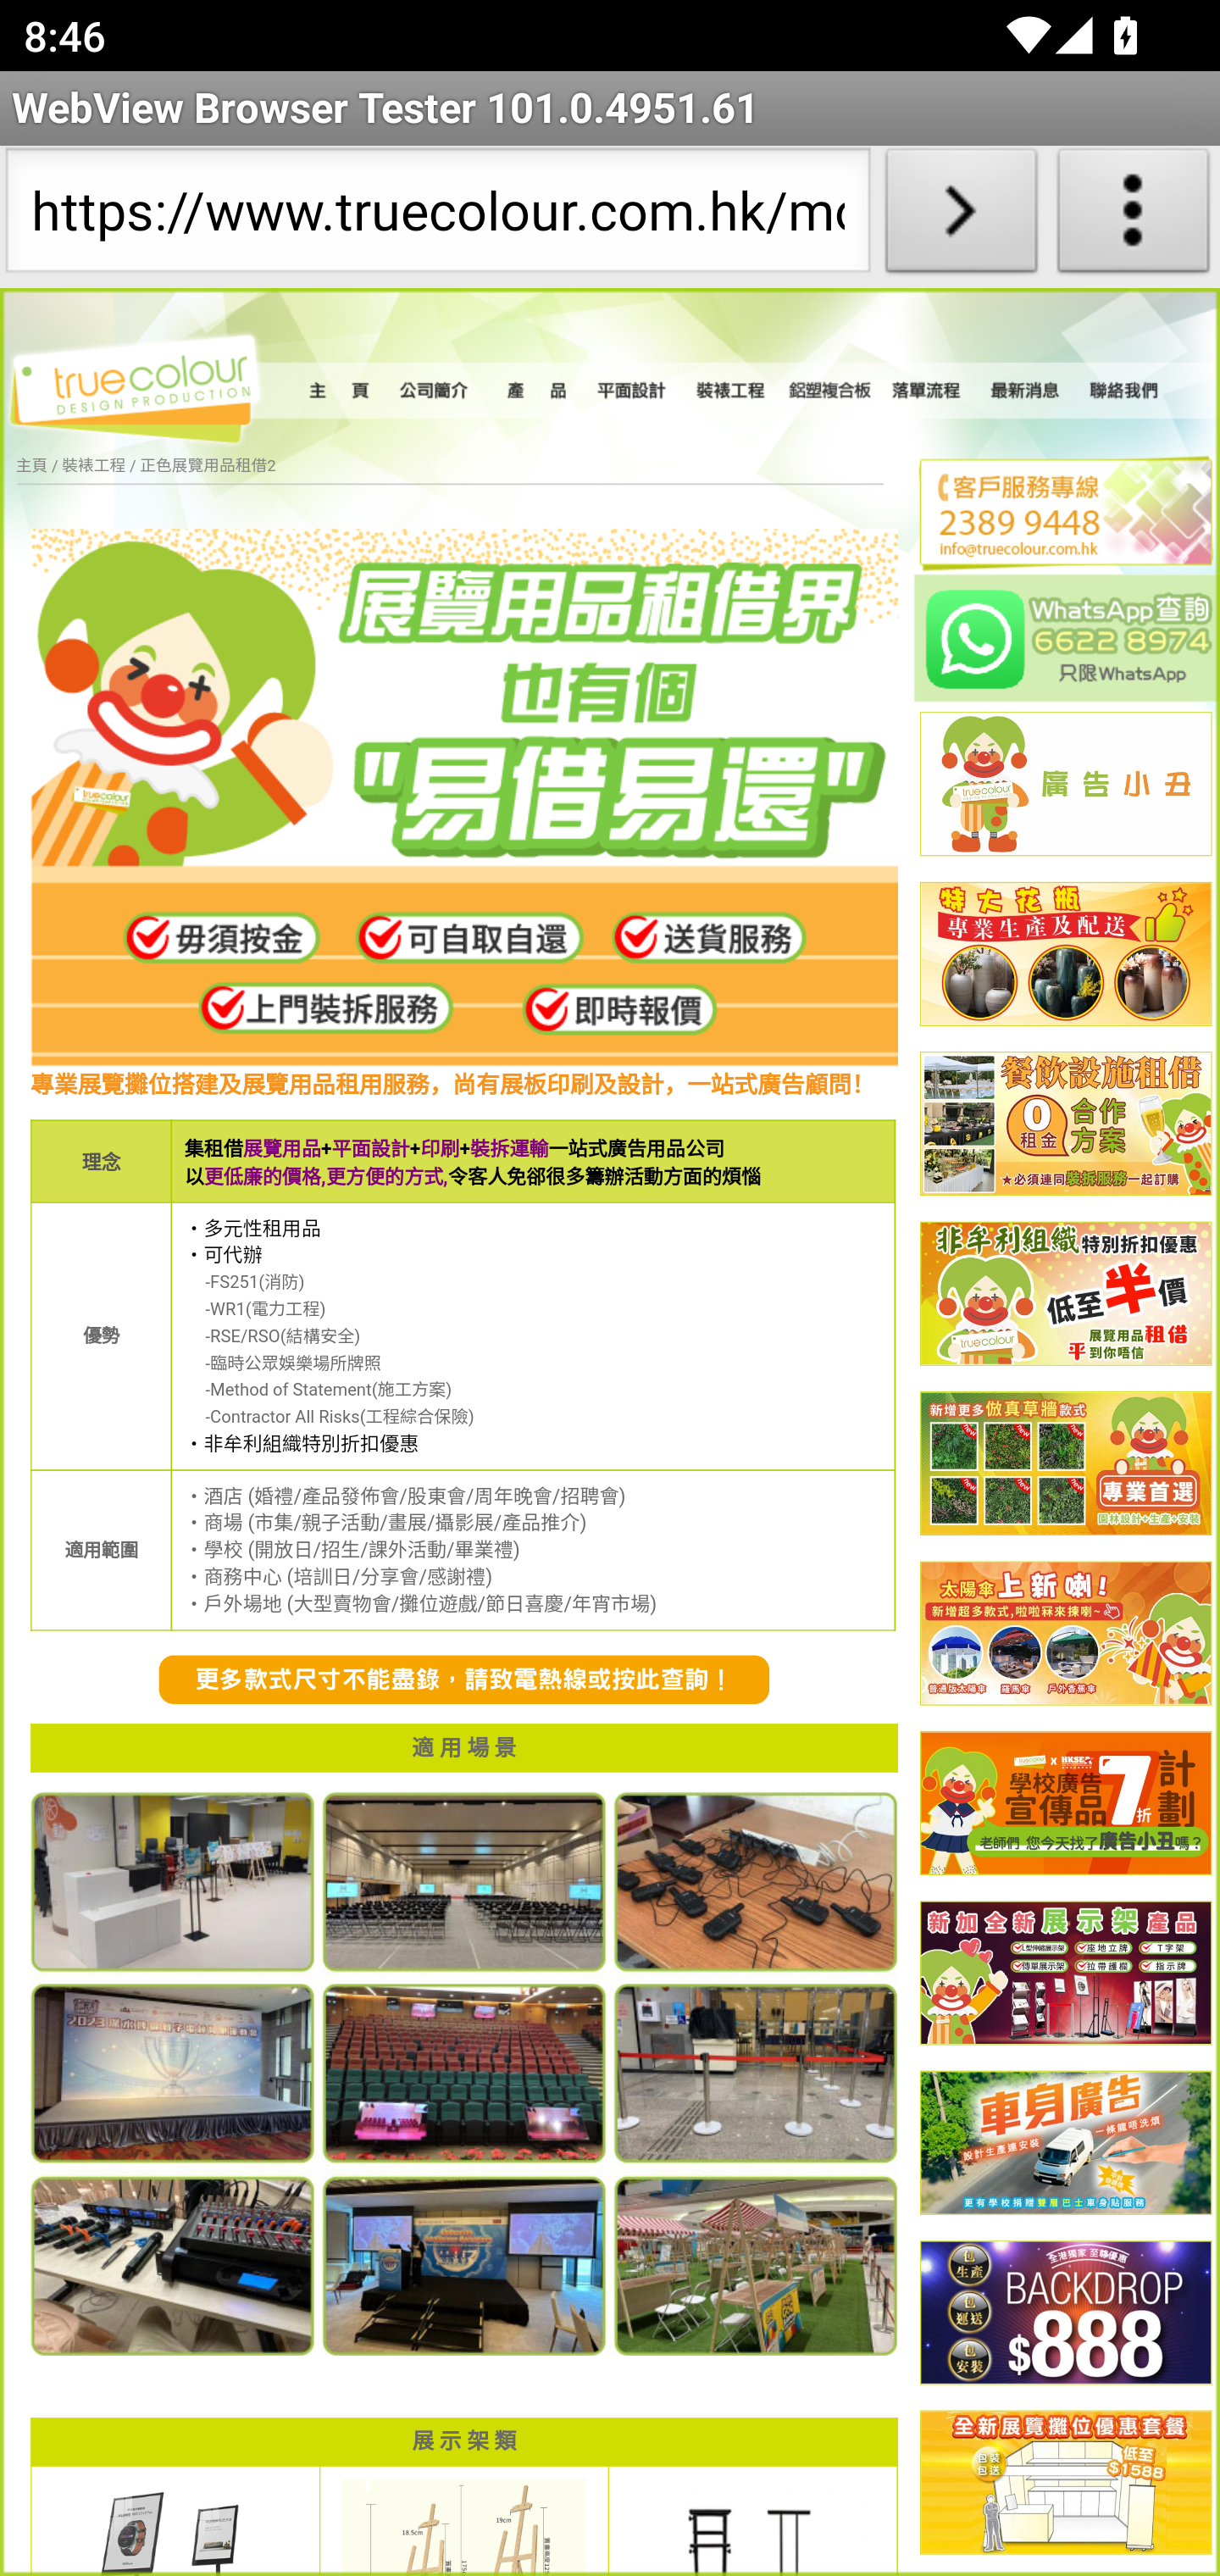 Image resolution: width=1220 pixels, height=2576 pixels. I want to click on %E8%8A%B1%E7%93%B6%E5%B0%8F1, so click(1066, 956).